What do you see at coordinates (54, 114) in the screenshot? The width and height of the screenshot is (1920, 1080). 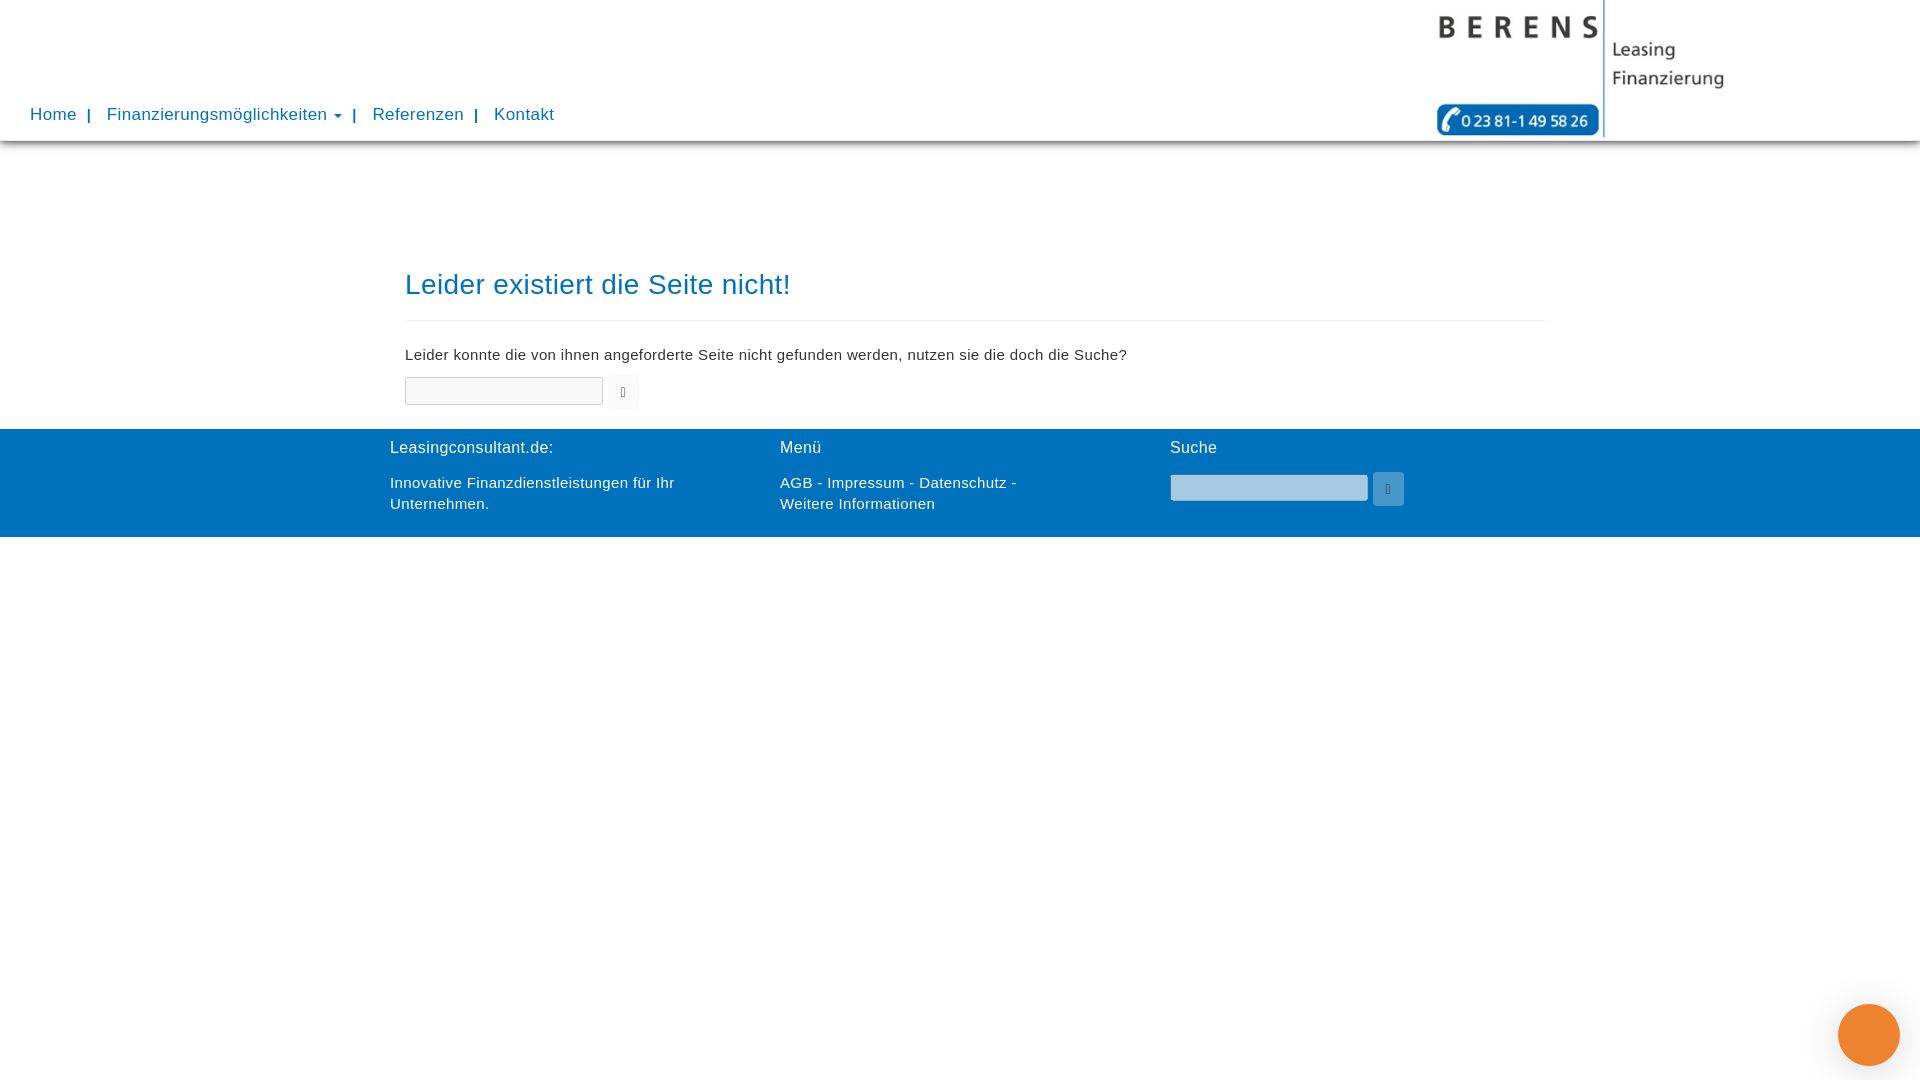 I see `Home` at bounding box center [54, 114].